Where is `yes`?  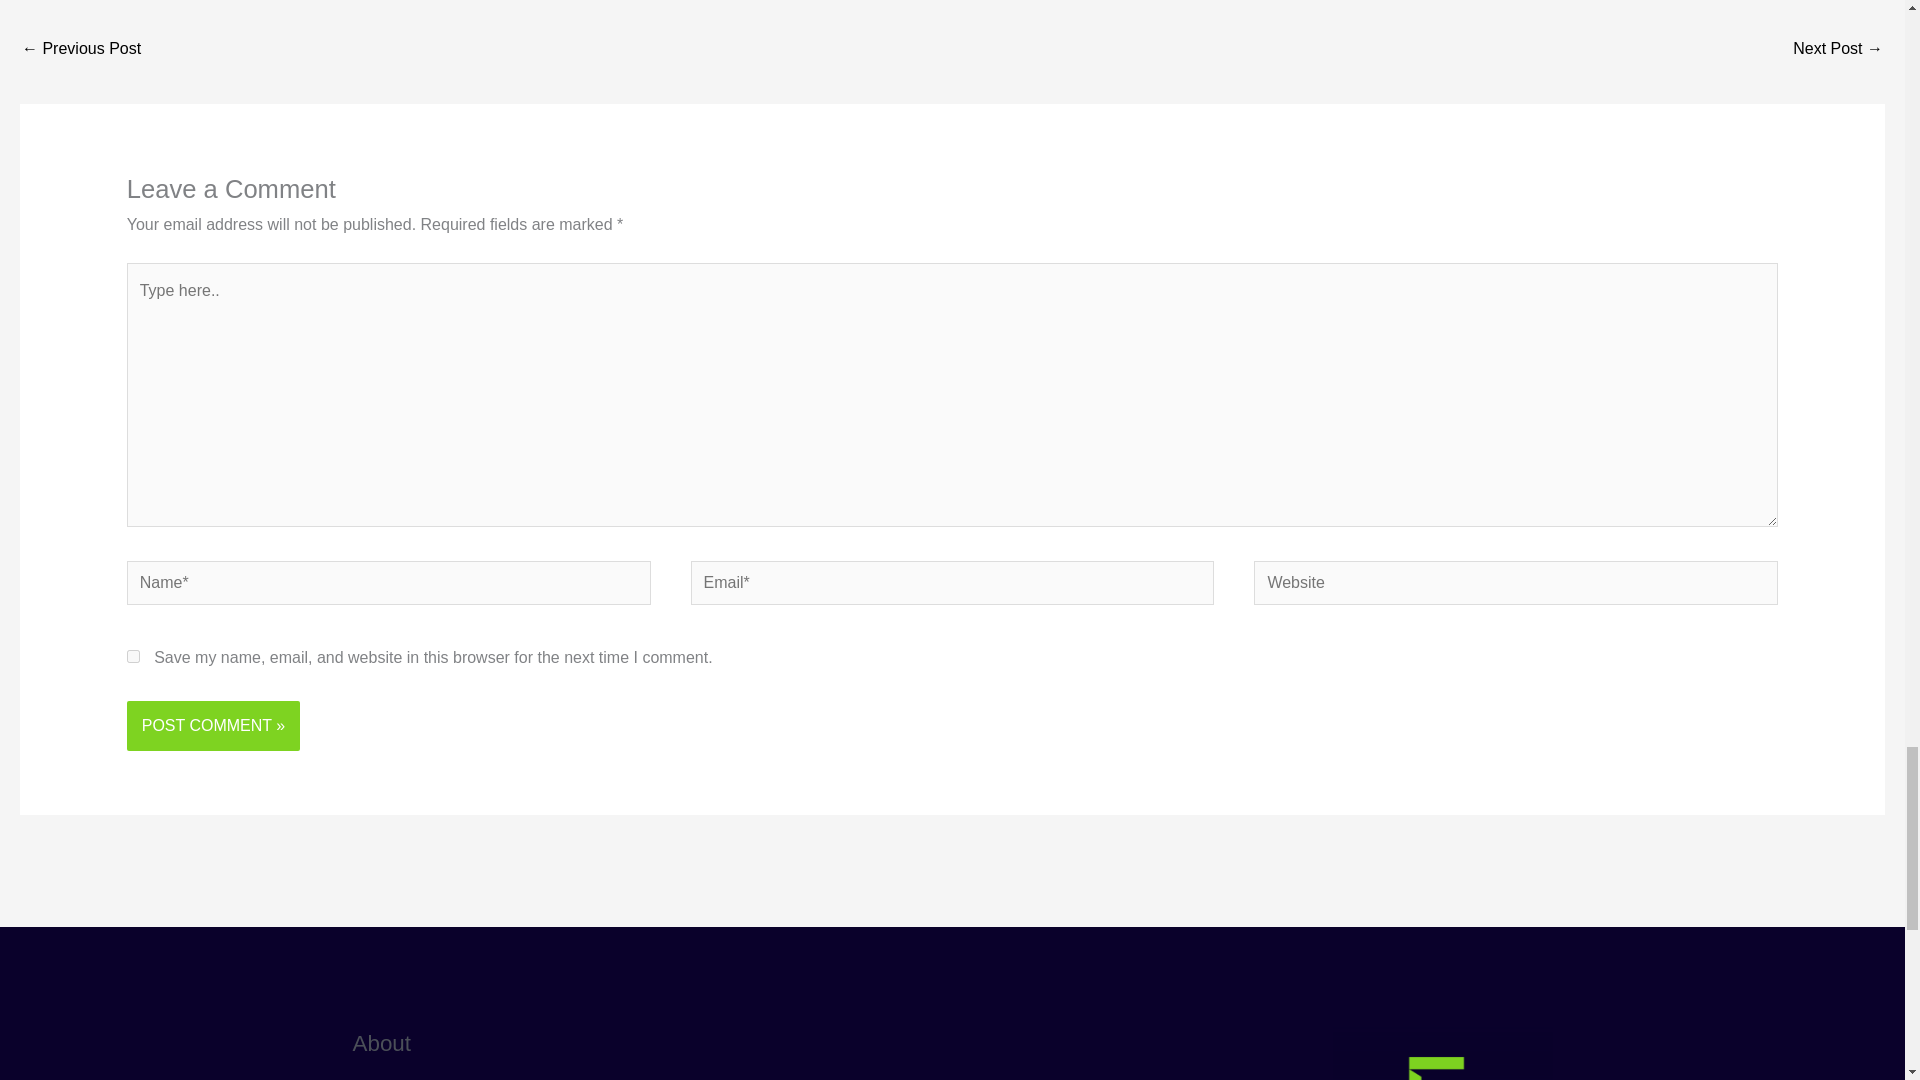 yes is located at coordinates (133, 656).